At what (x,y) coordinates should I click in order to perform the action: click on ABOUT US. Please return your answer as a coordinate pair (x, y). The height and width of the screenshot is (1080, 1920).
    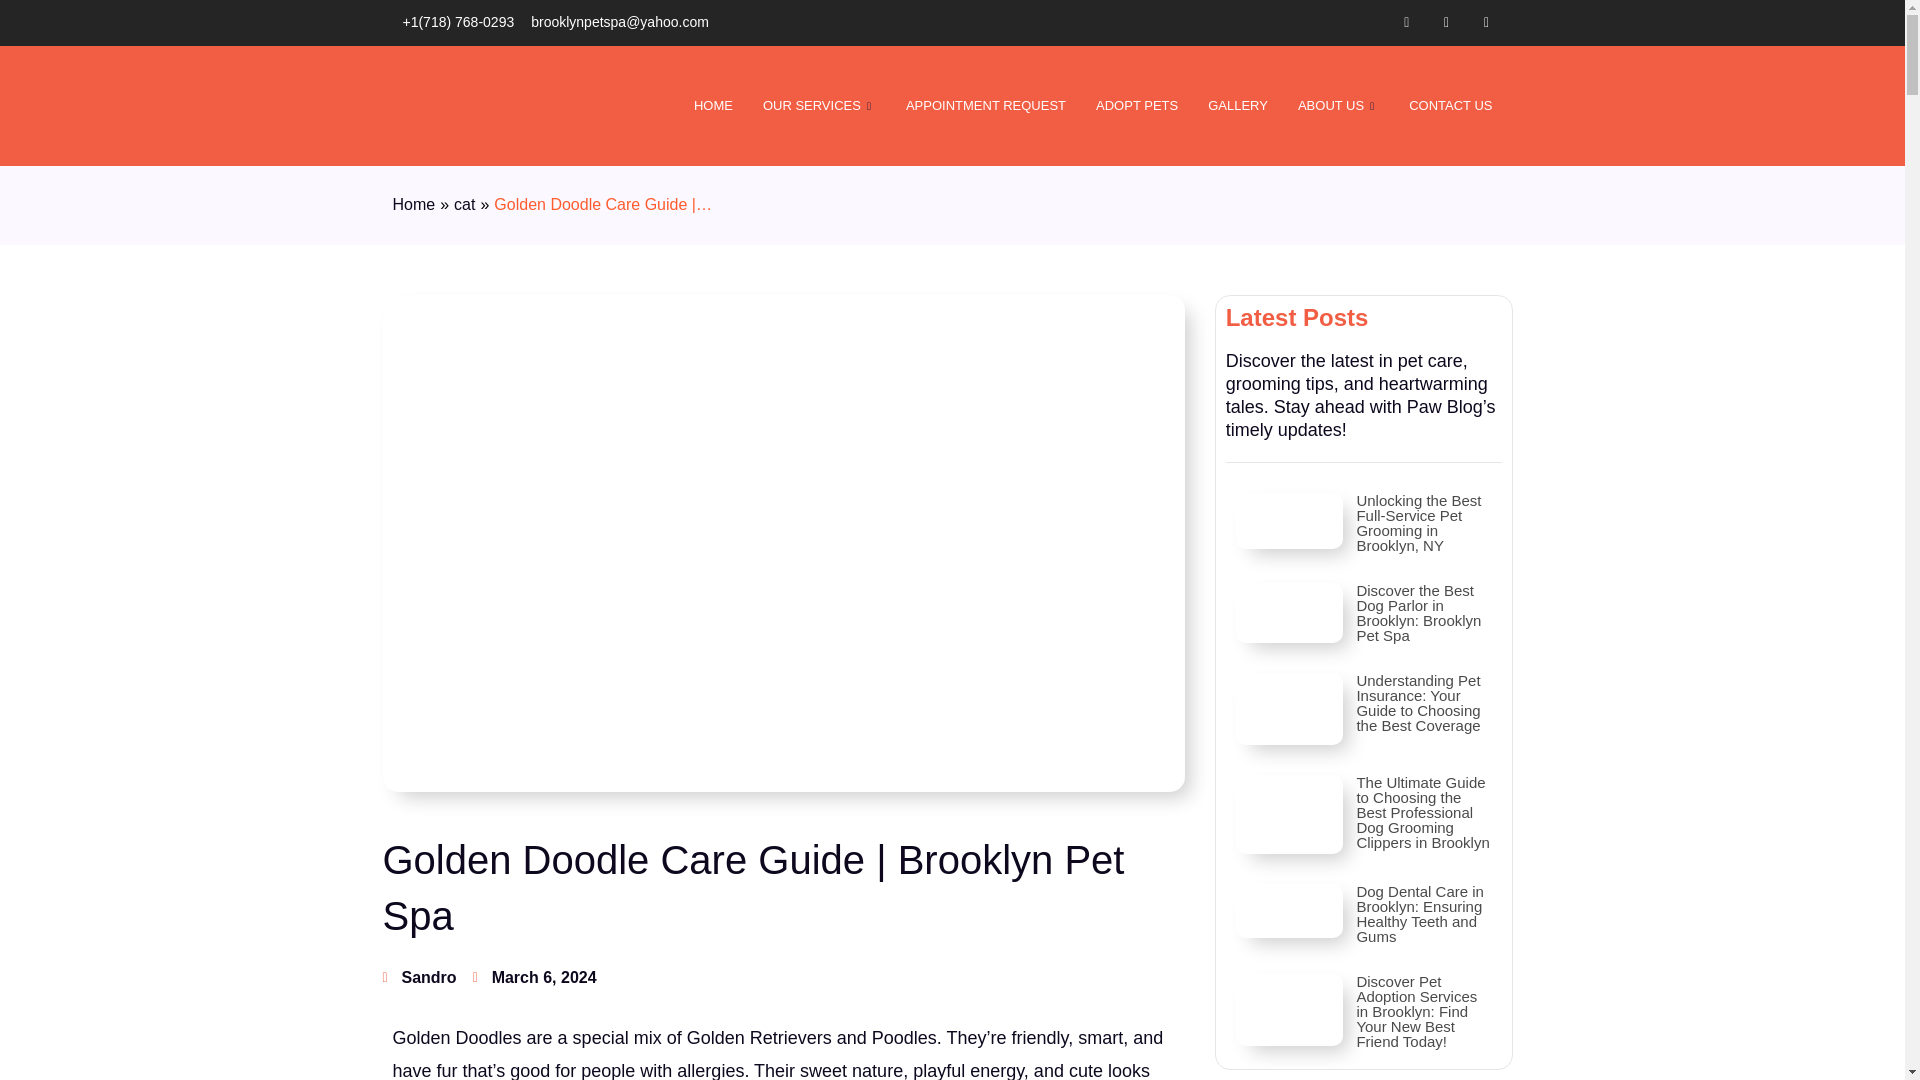
    Looking at the image, I should click on (1338, 106).